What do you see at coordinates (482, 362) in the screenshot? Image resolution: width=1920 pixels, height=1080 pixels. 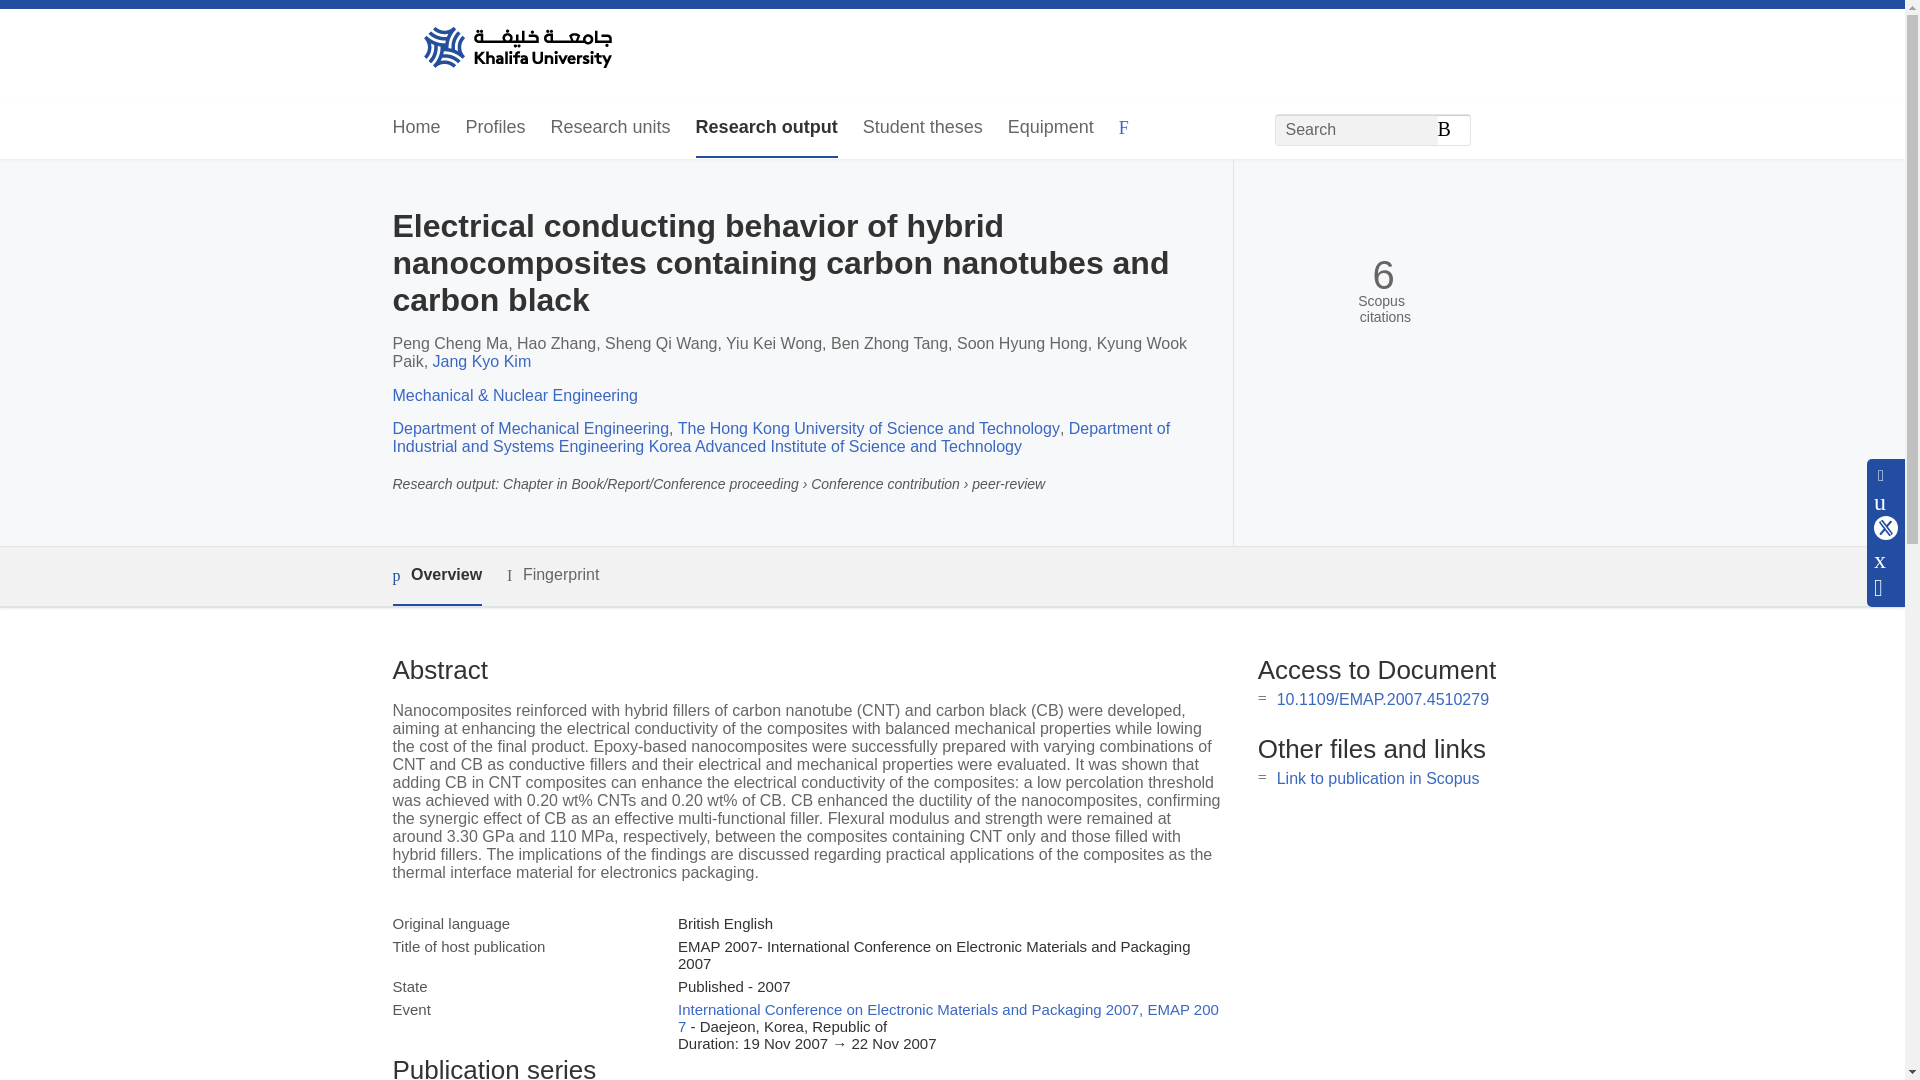 I see `Jang Kyo Kim` at bounding box center [482, 362].